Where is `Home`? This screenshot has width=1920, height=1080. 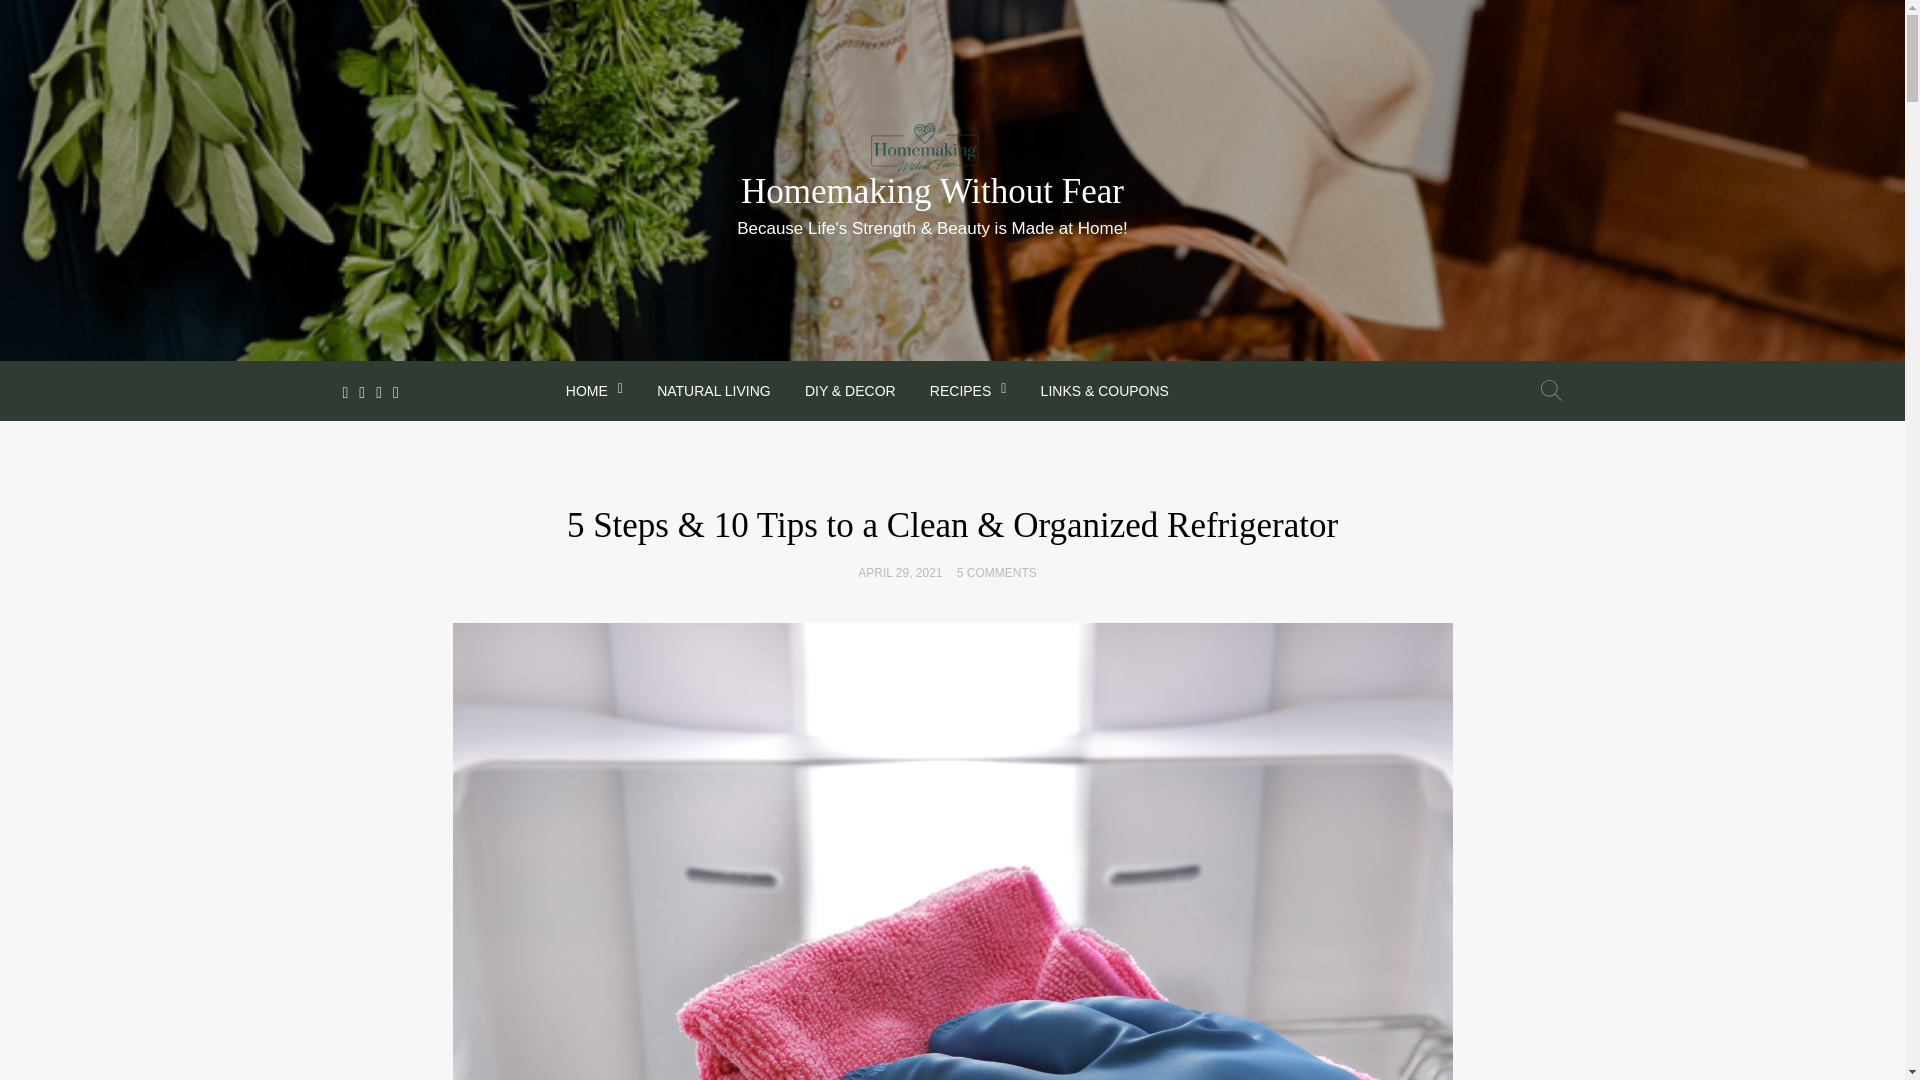
Home is located at coordinates (594, 388).